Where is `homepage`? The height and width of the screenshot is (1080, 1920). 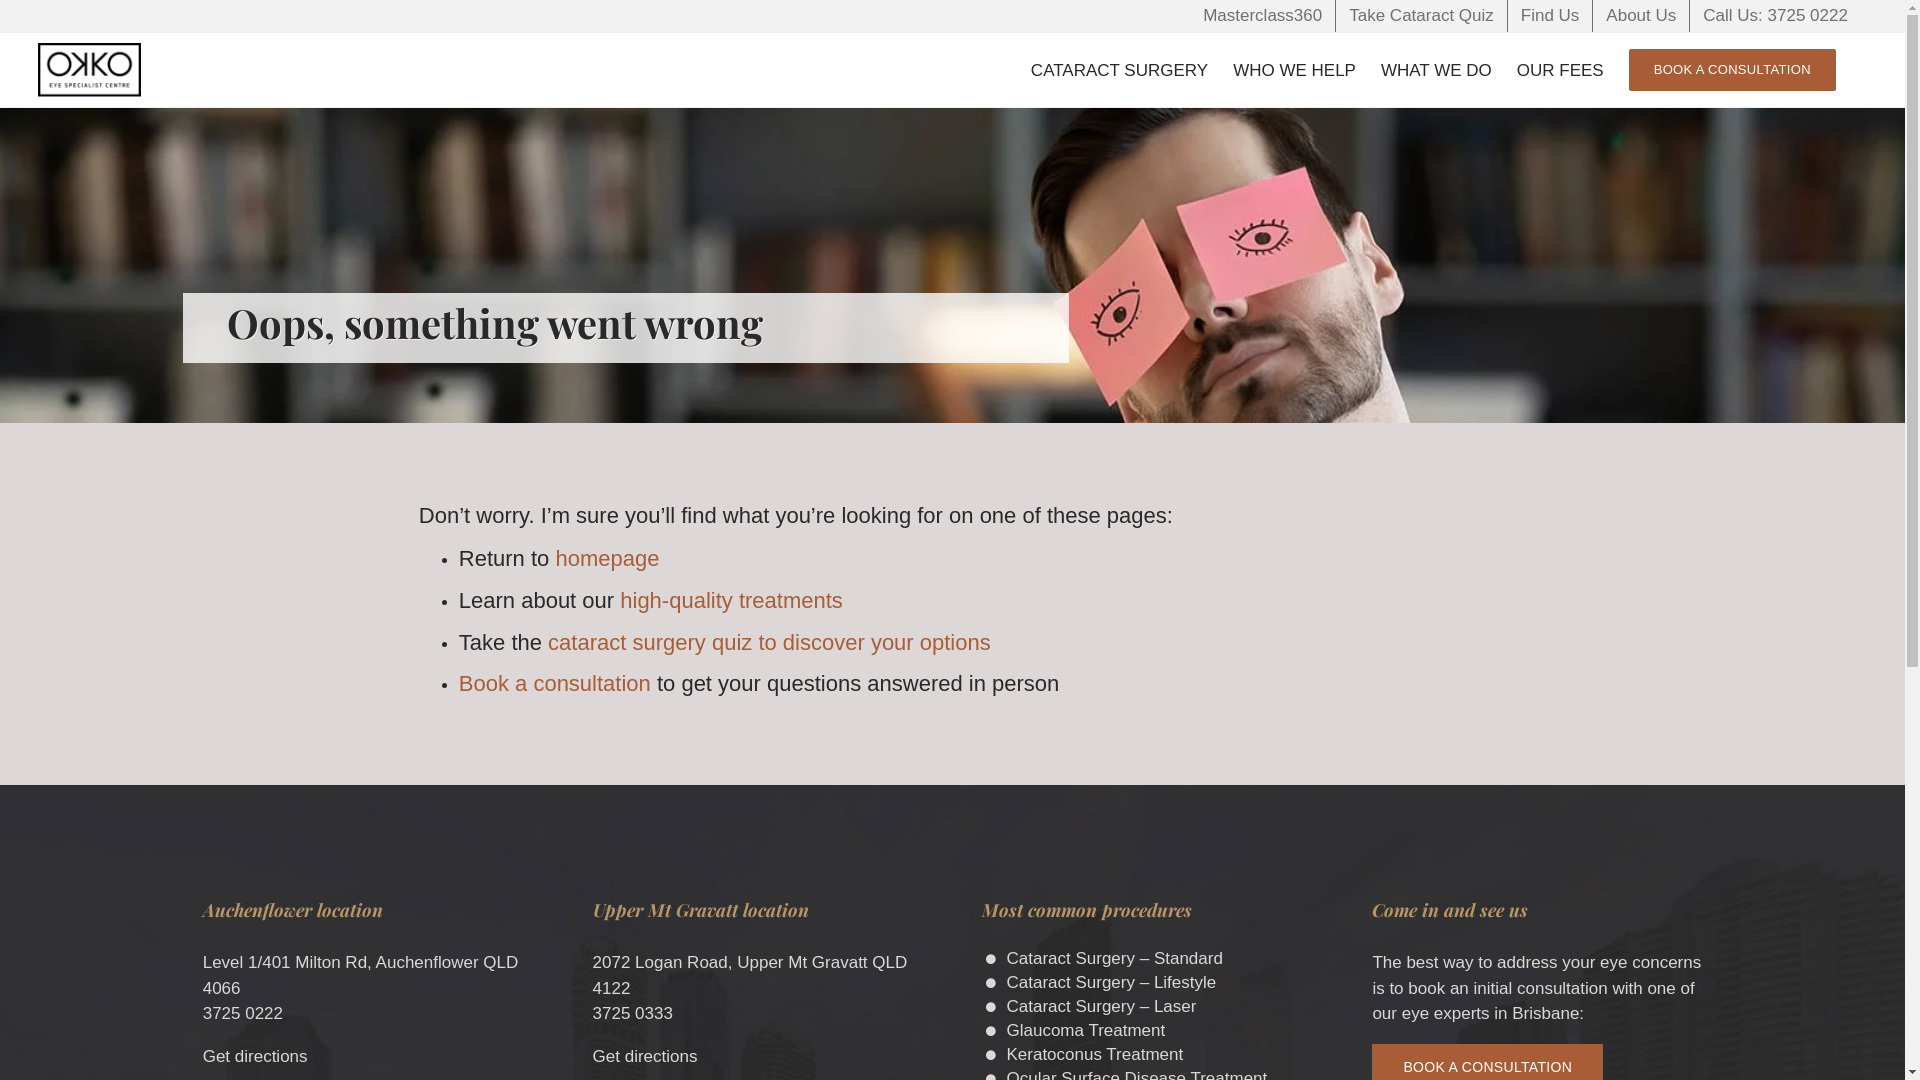 homepage is located at coordinates (607, 558).